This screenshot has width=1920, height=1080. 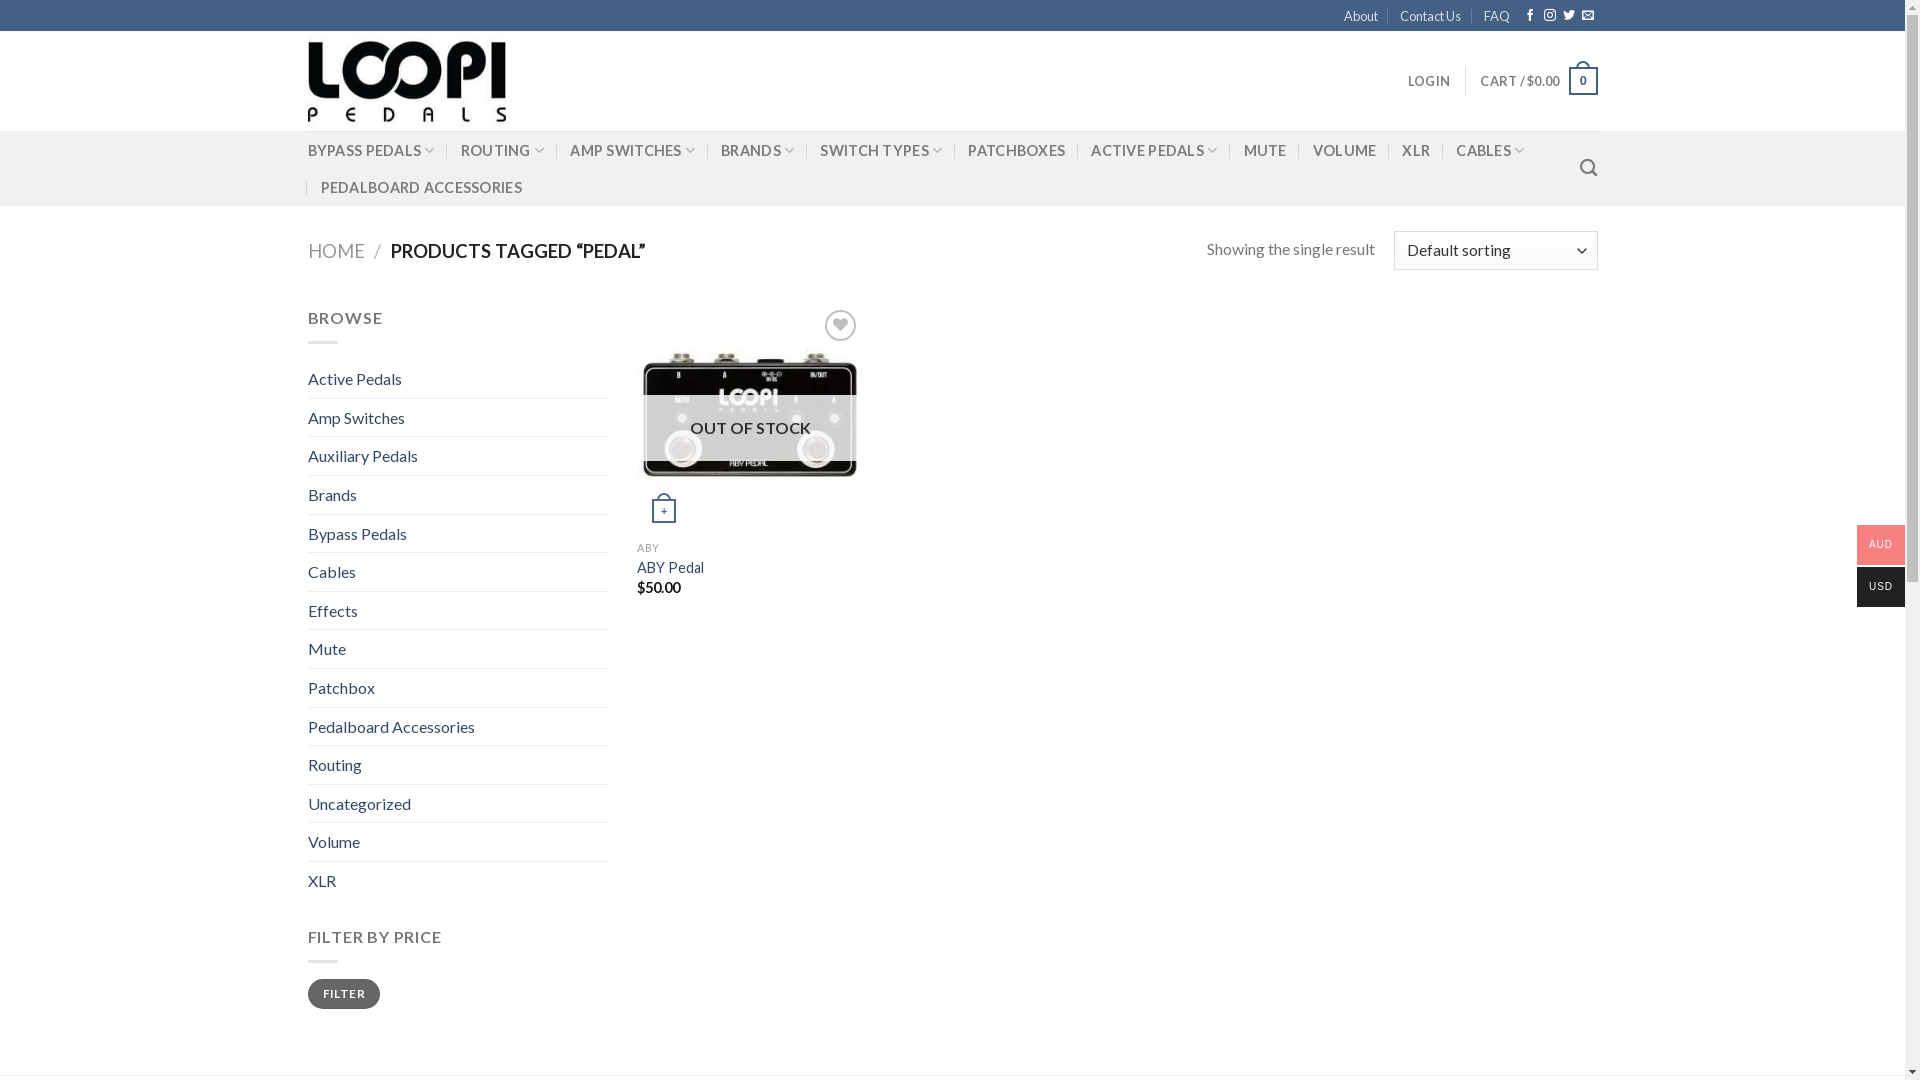 I want to click on AMP SWITCHES, so click(x=632, y=150).